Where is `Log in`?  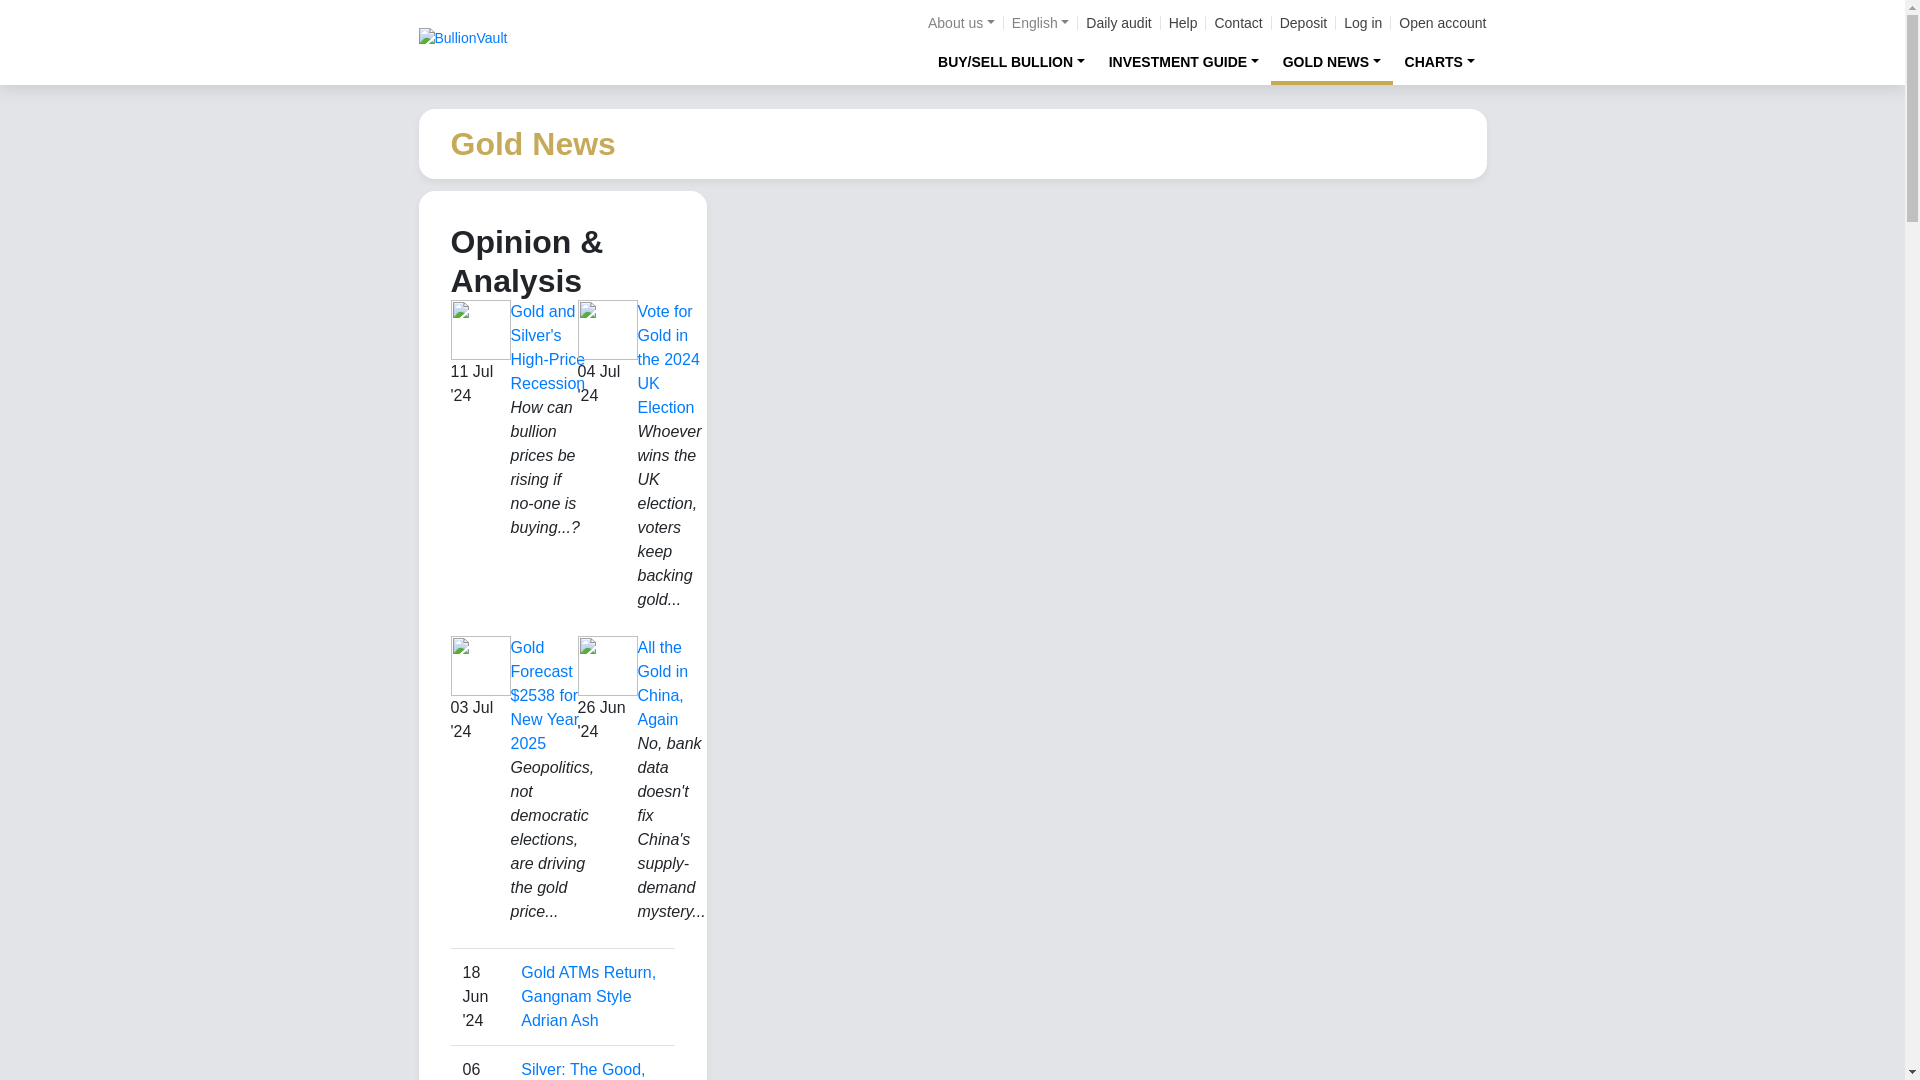
Log in is located at coordinates (1363, 23).